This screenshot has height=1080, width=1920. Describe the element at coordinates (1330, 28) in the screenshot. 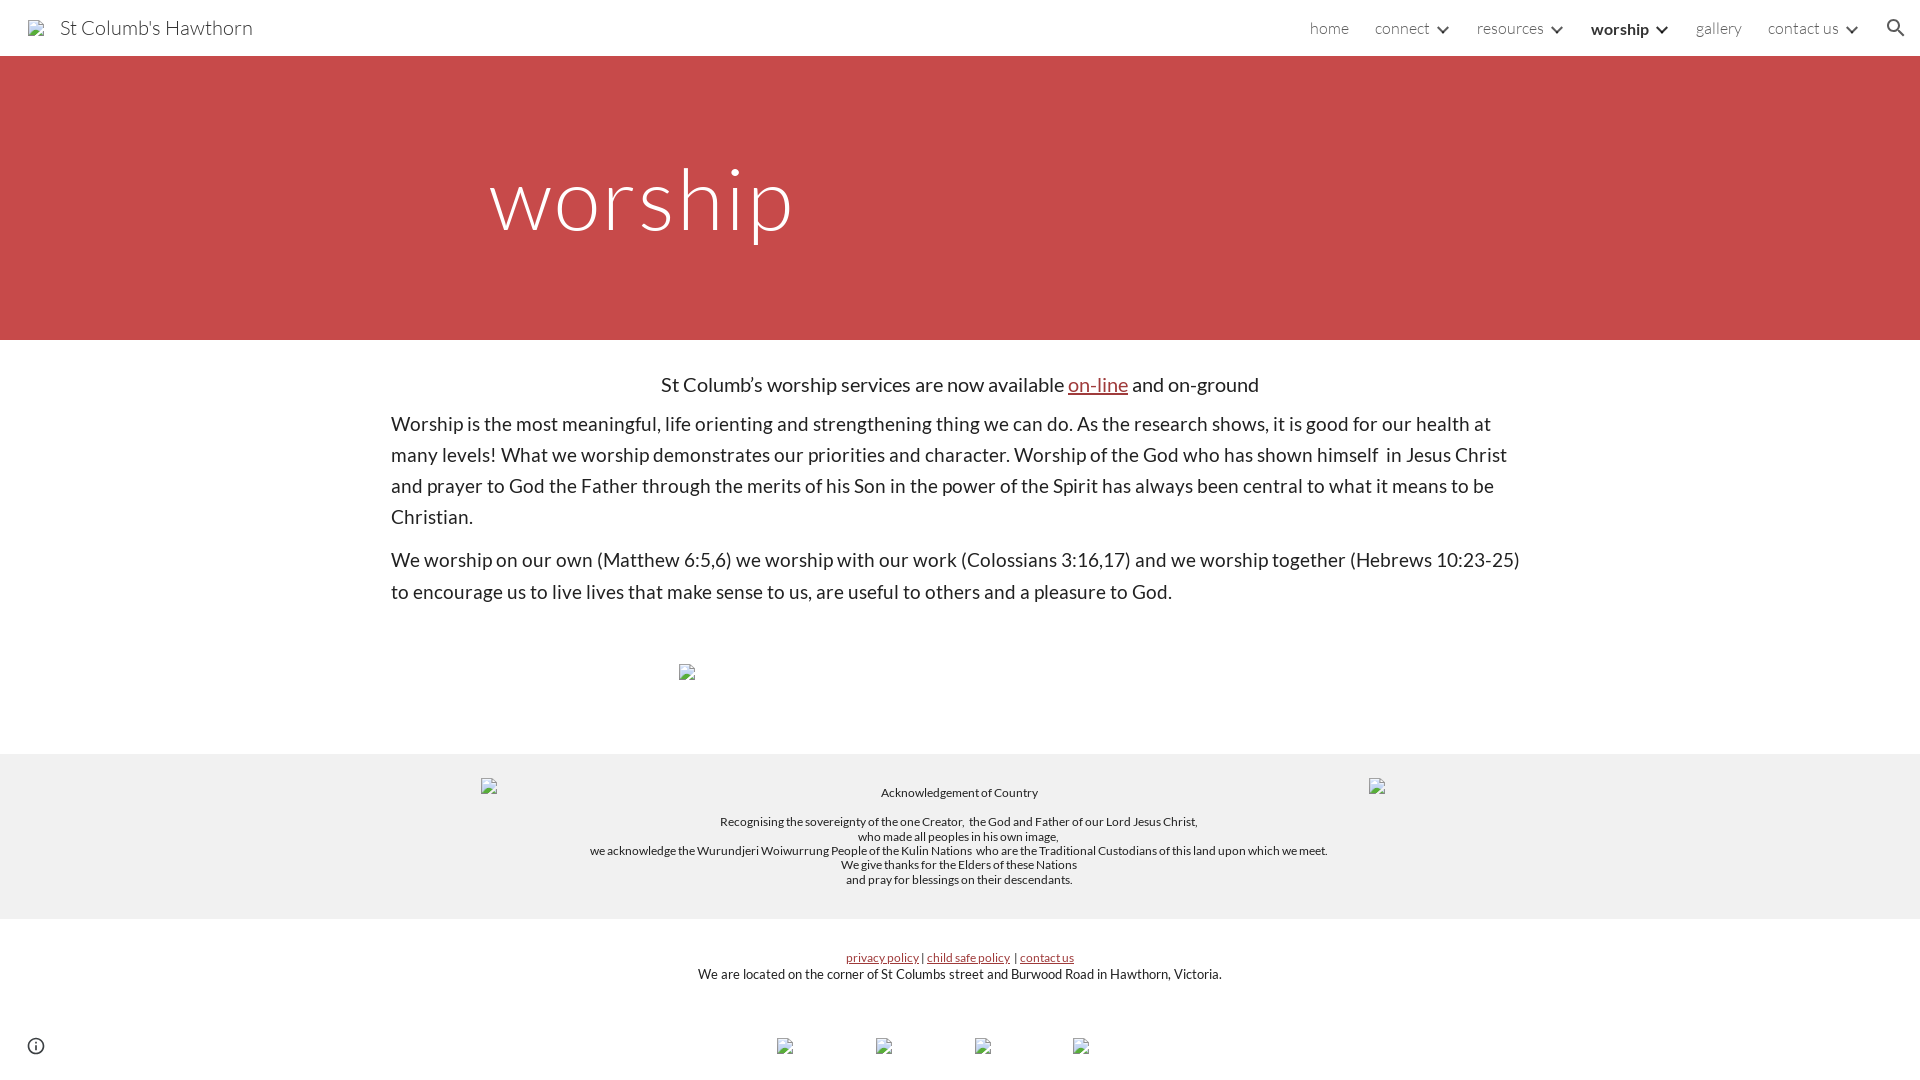

I see `home` at that location.